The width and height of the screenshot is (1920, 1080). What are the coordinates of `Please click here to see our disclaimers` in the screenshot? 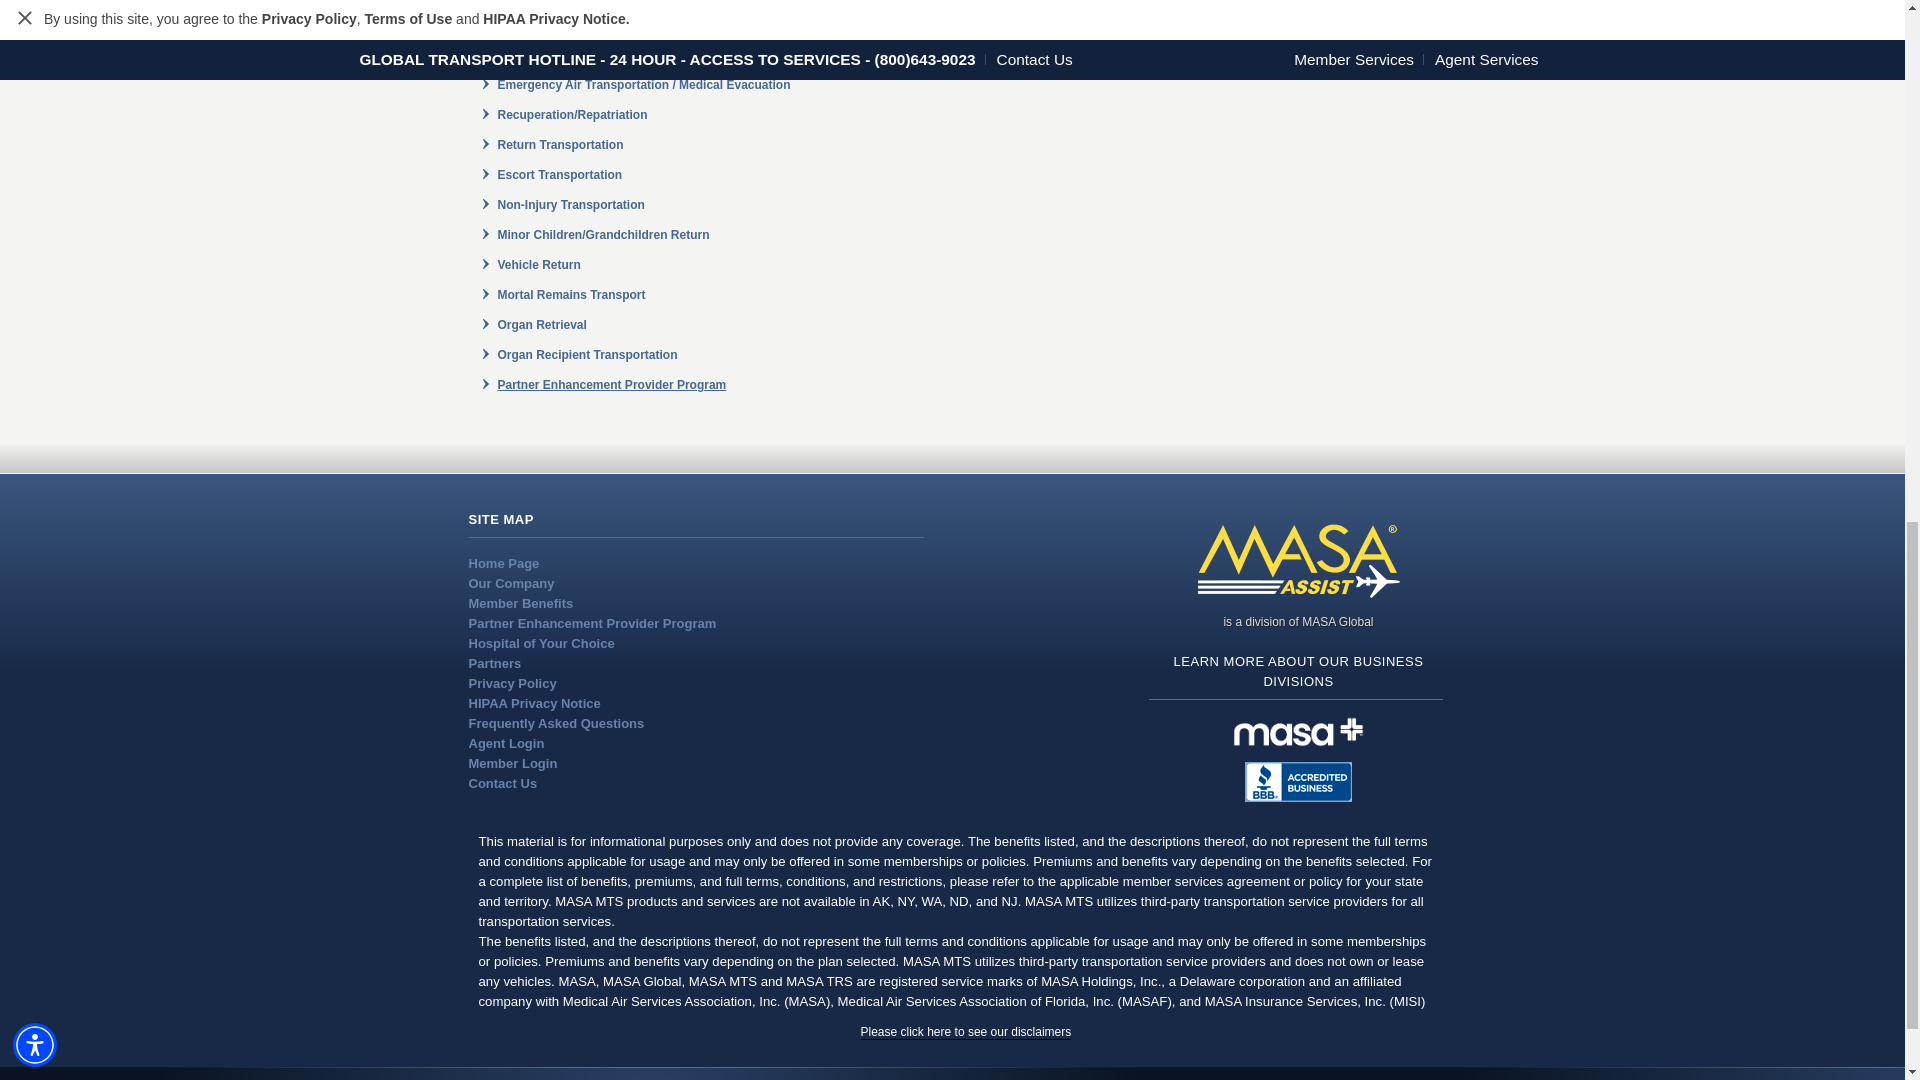 It's located at (966, 1032).